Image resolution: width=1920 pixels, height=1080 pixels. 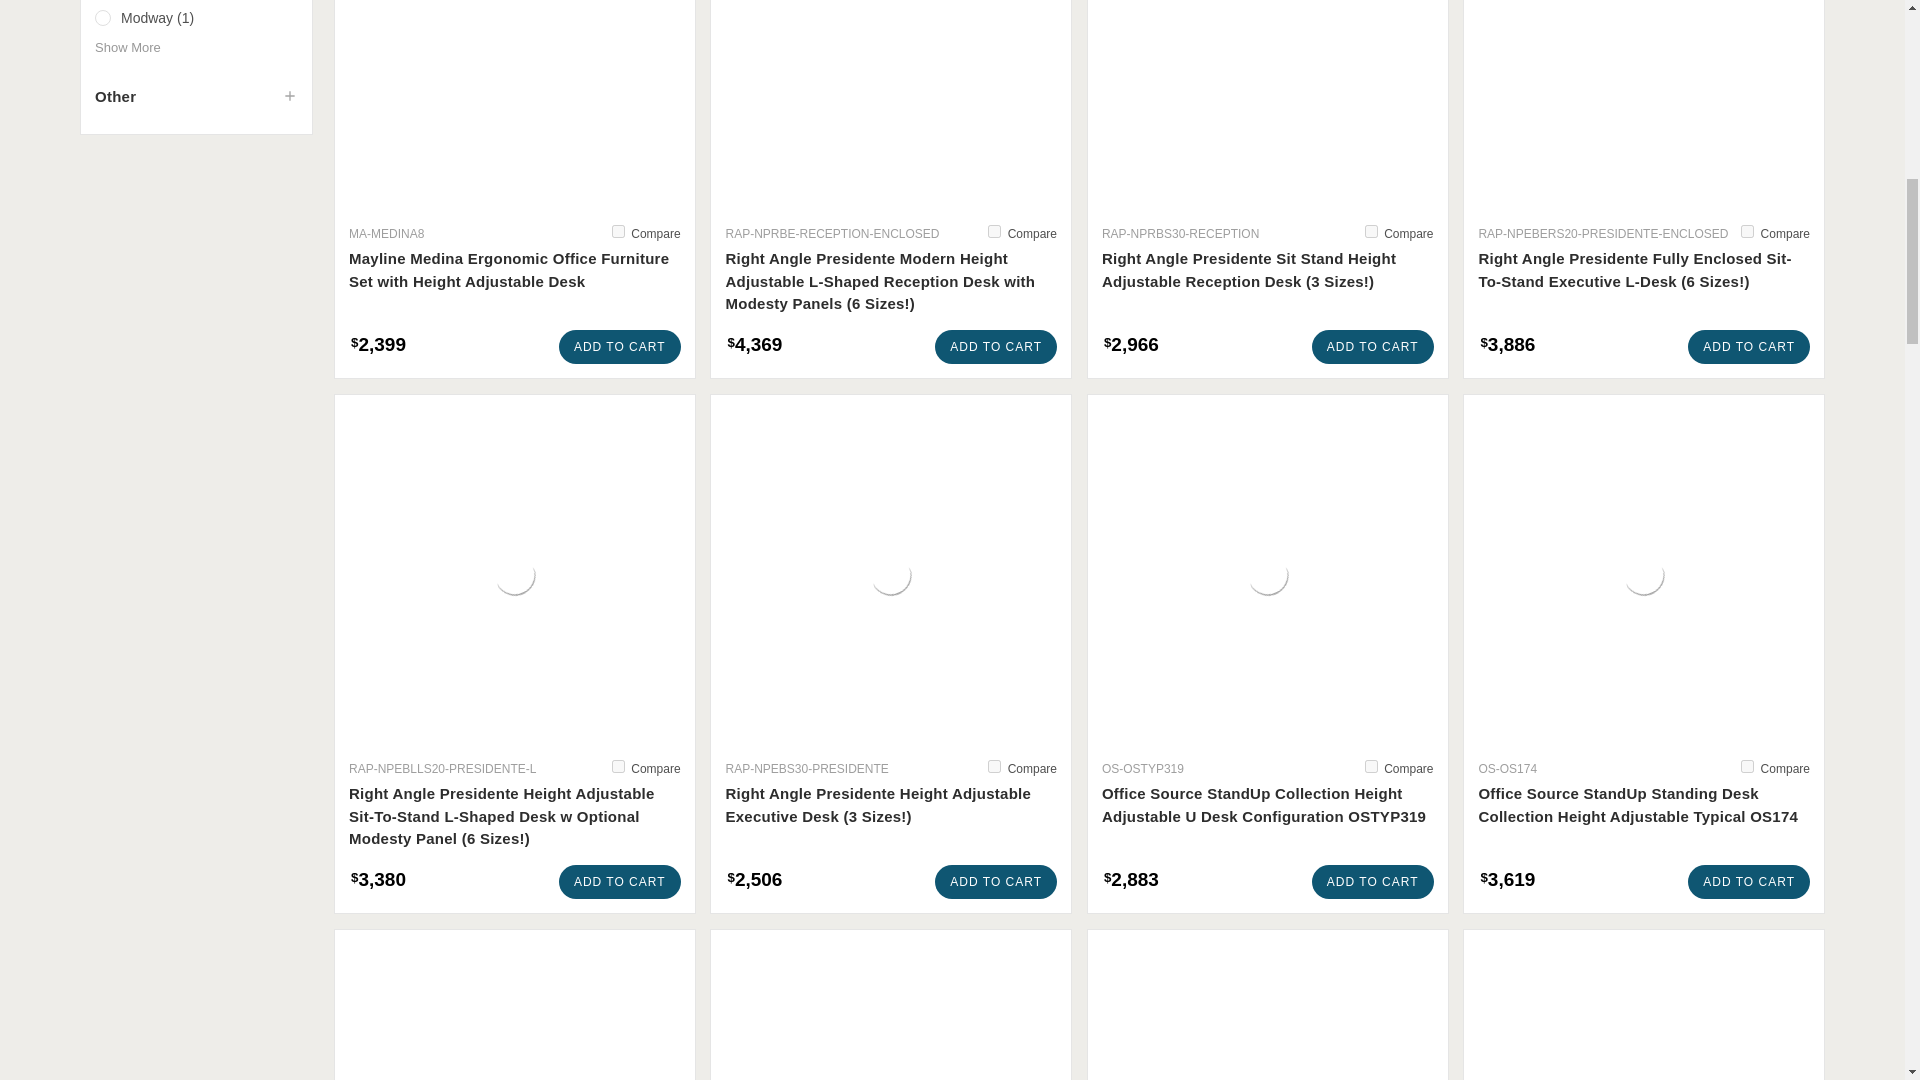 I want to click on 10811, so click(x=1372, y=230).